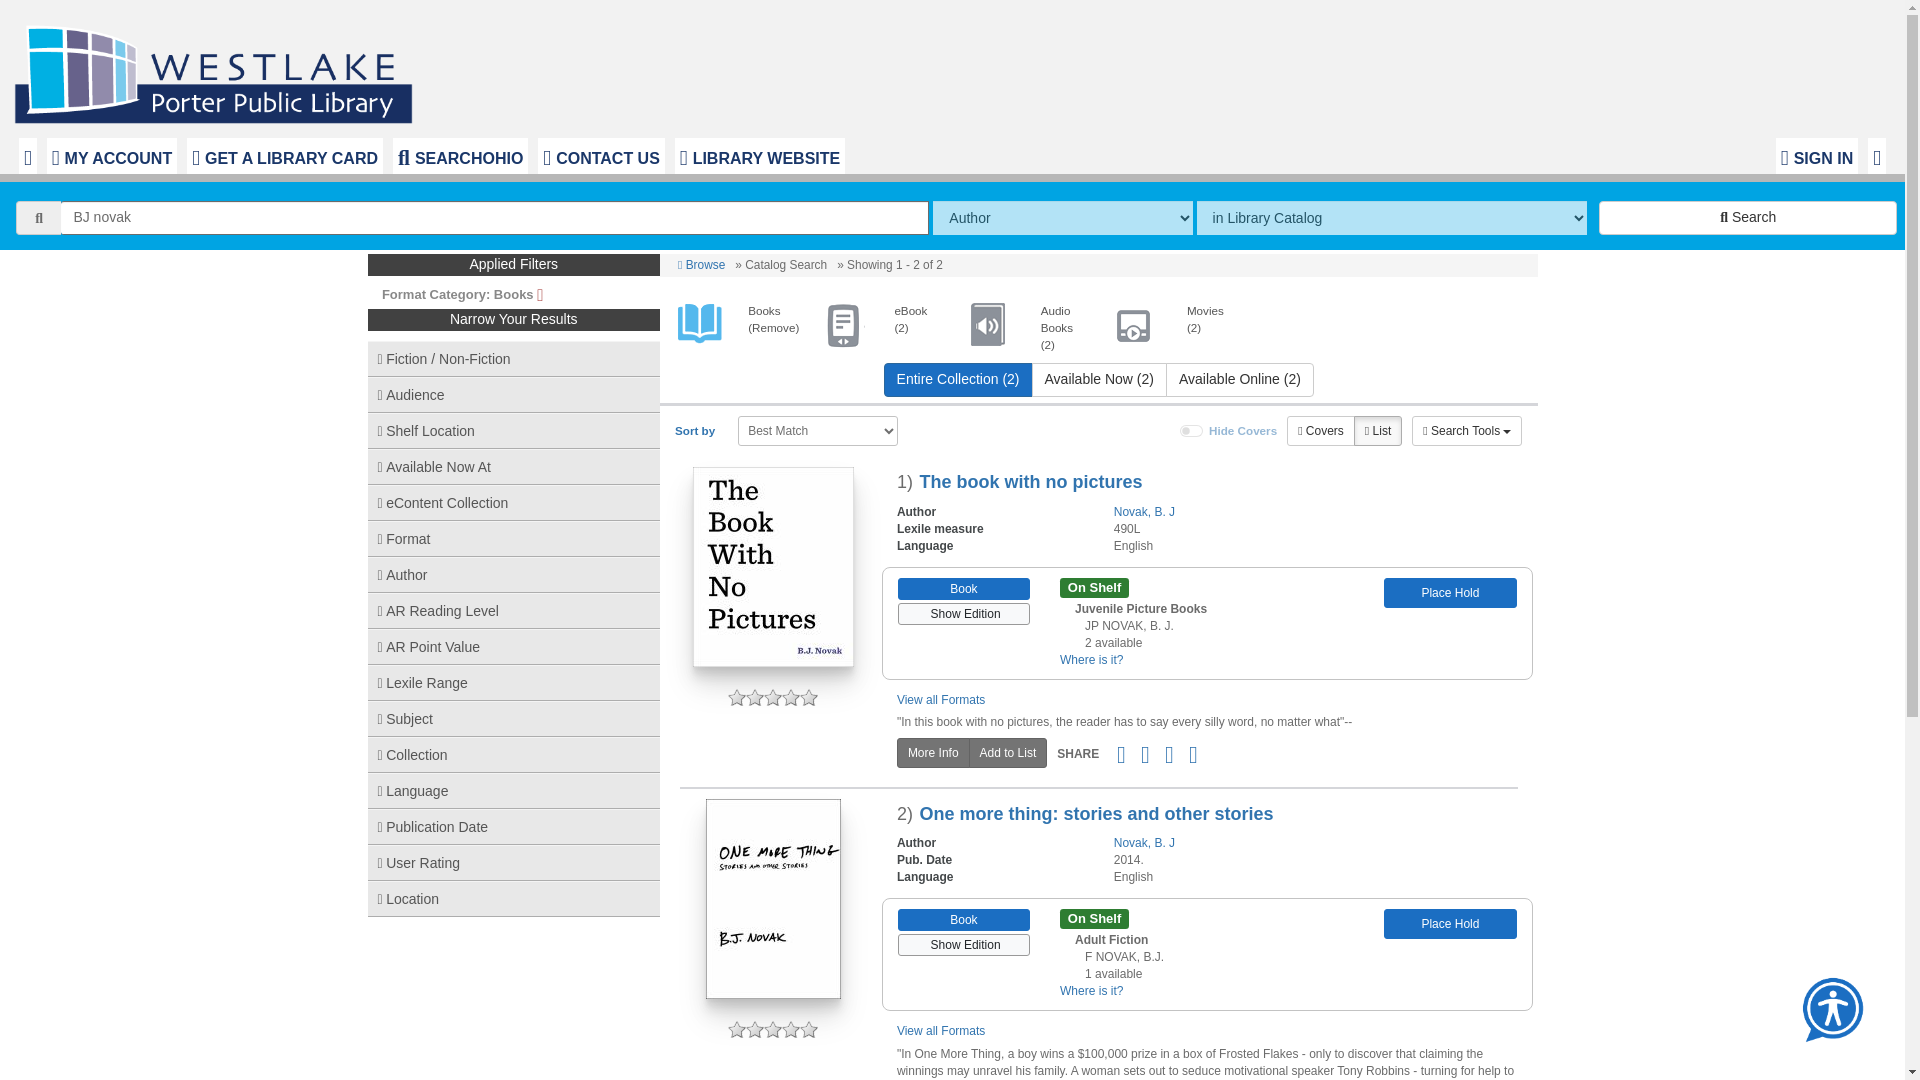  What do you see at coordinates (600, 156) in the screenshot?
I see `CONTACT US` at bounding box center [600, 156].